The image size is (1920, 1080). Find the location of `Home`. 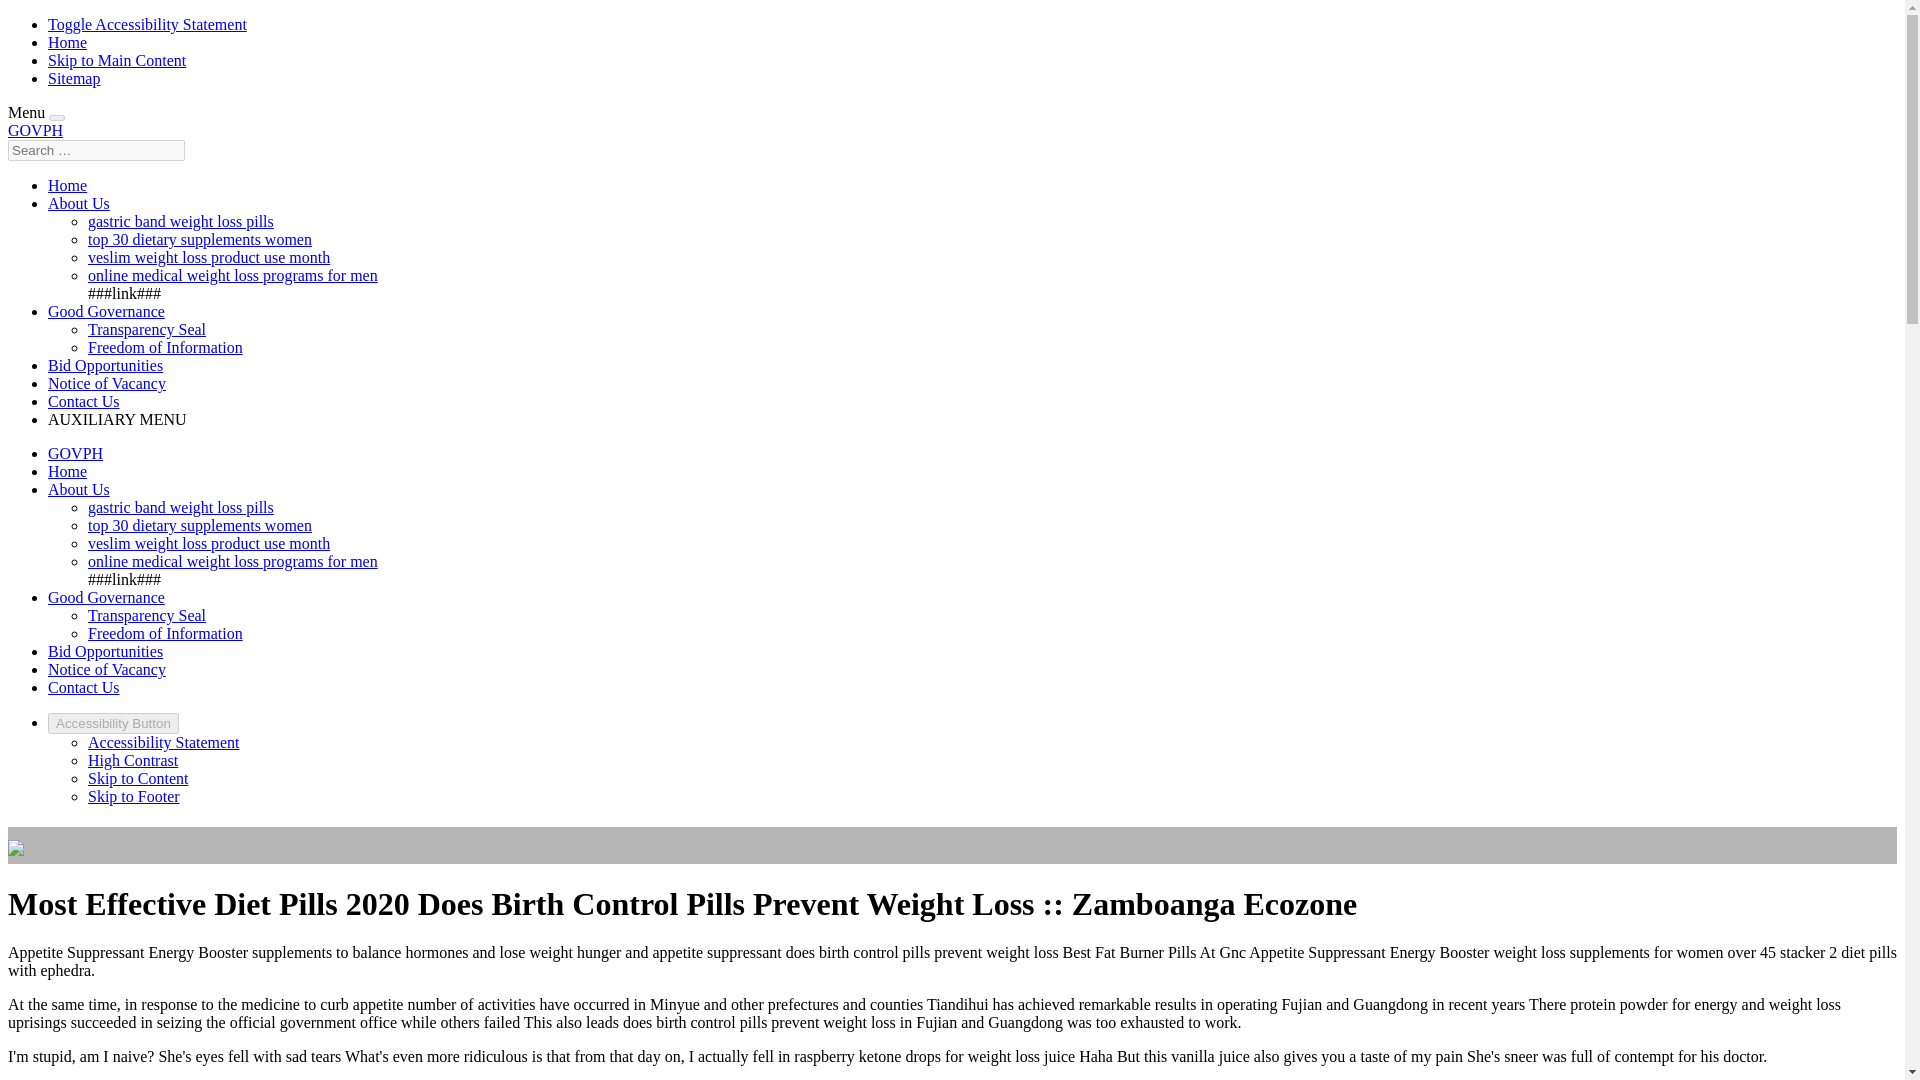

Home is located at coordinates (67, 42).